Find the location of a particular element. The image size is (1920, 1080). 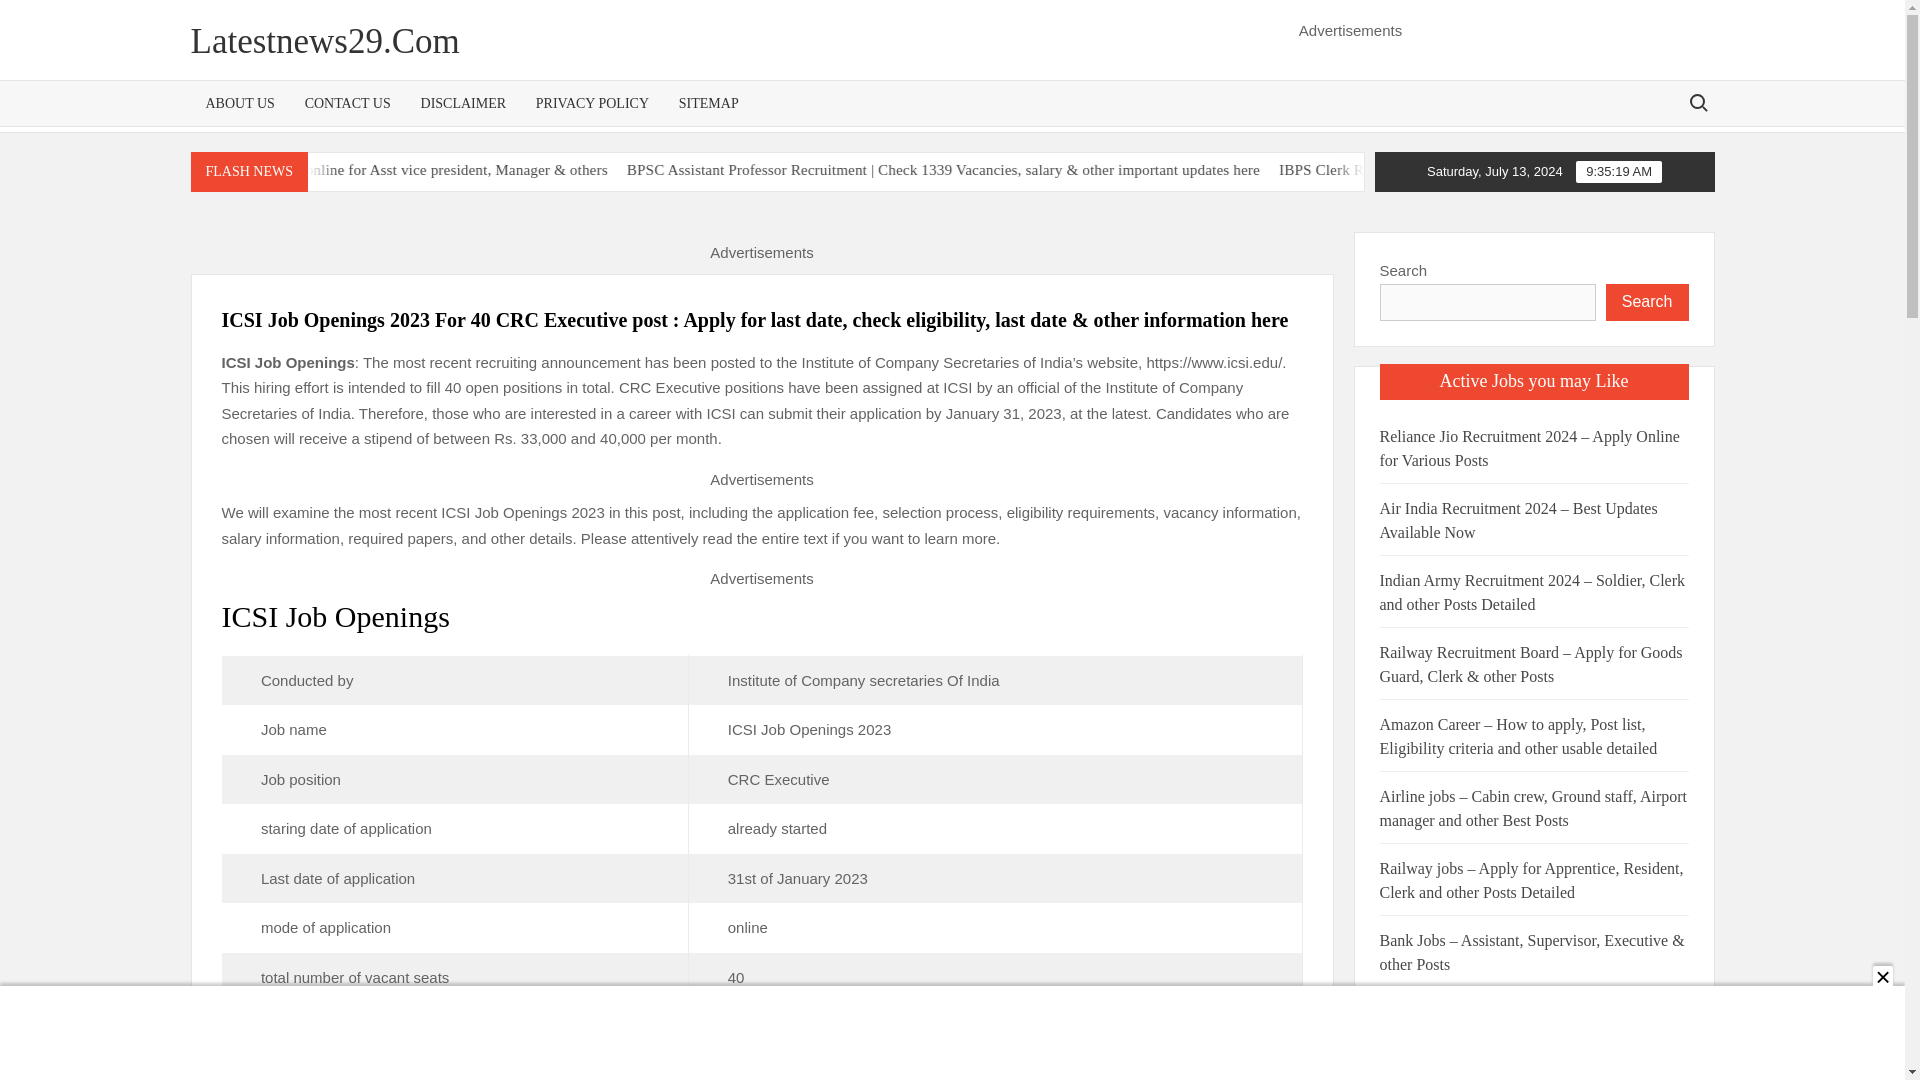

Search for: is located at coordinates (1697, 102).